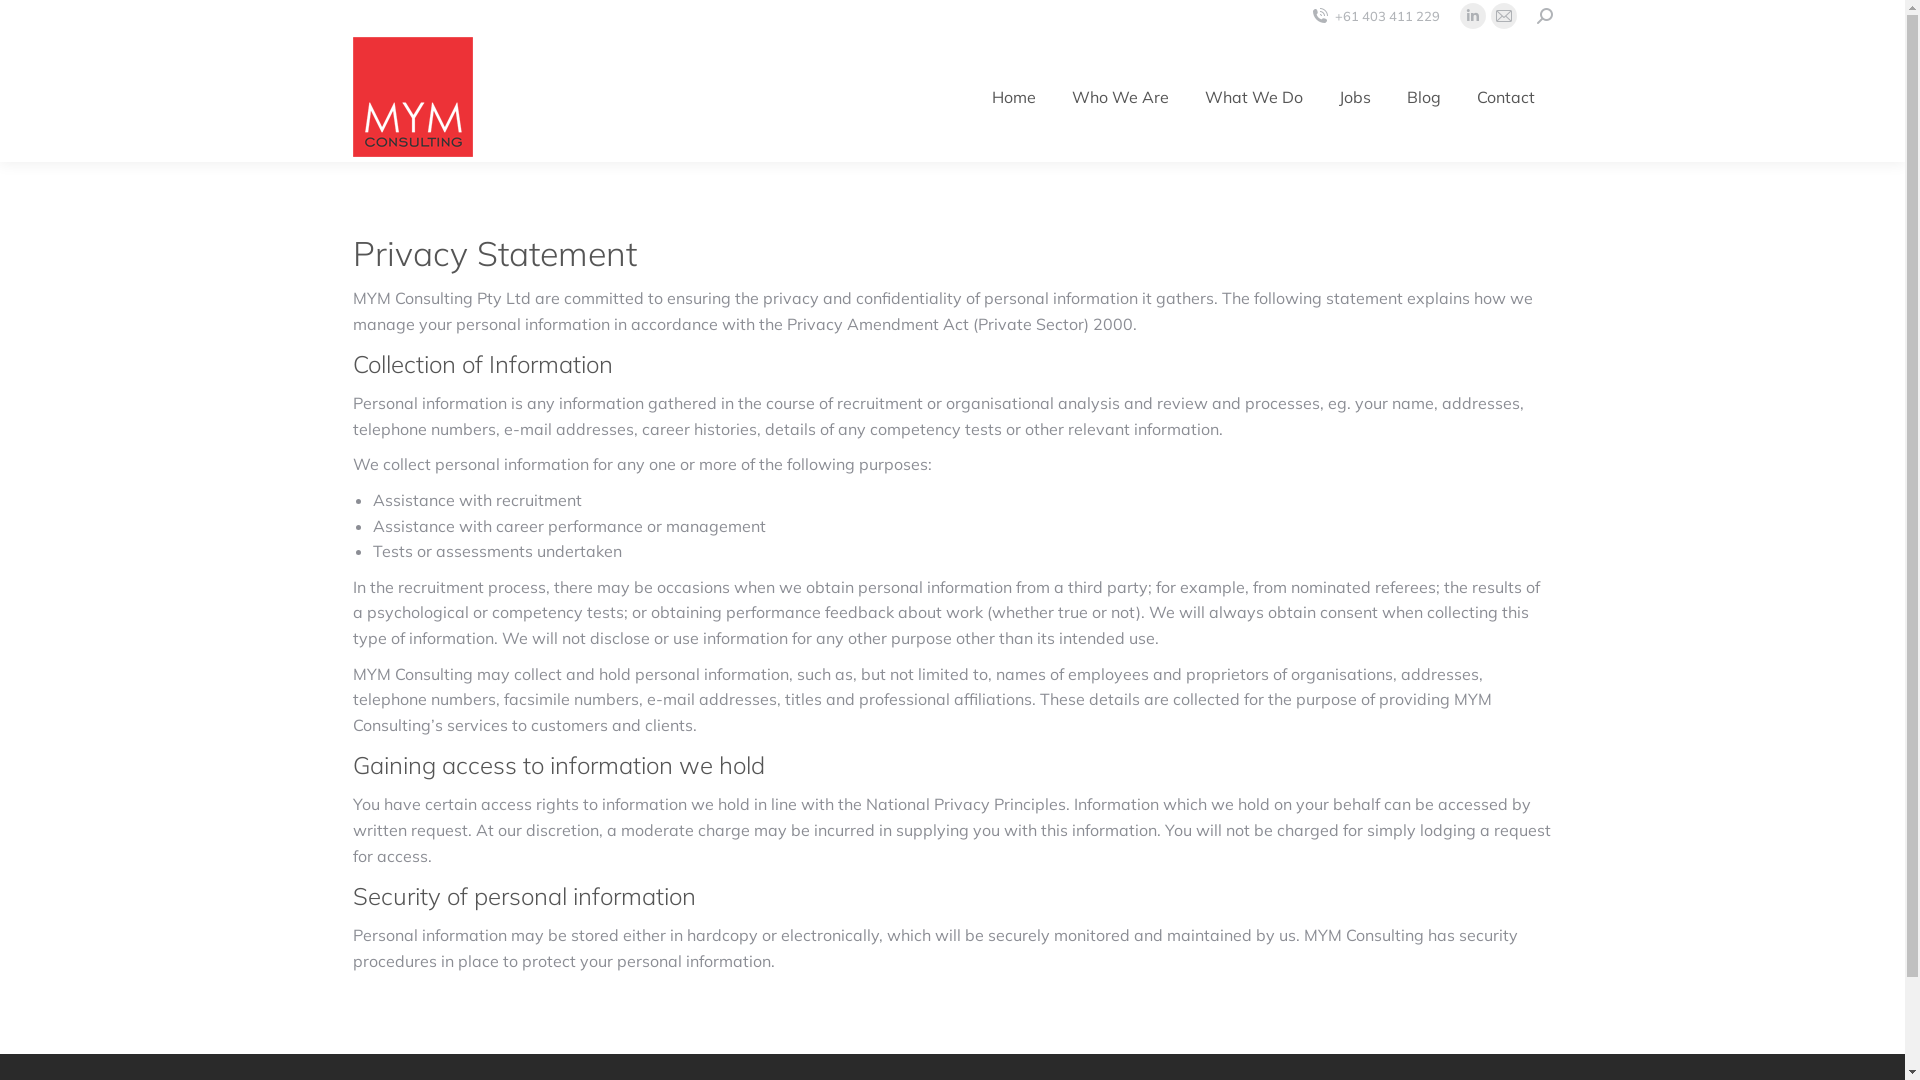  Describe the element at coordinates (1014, 97) in the screenshot. I see `Home` at that location.